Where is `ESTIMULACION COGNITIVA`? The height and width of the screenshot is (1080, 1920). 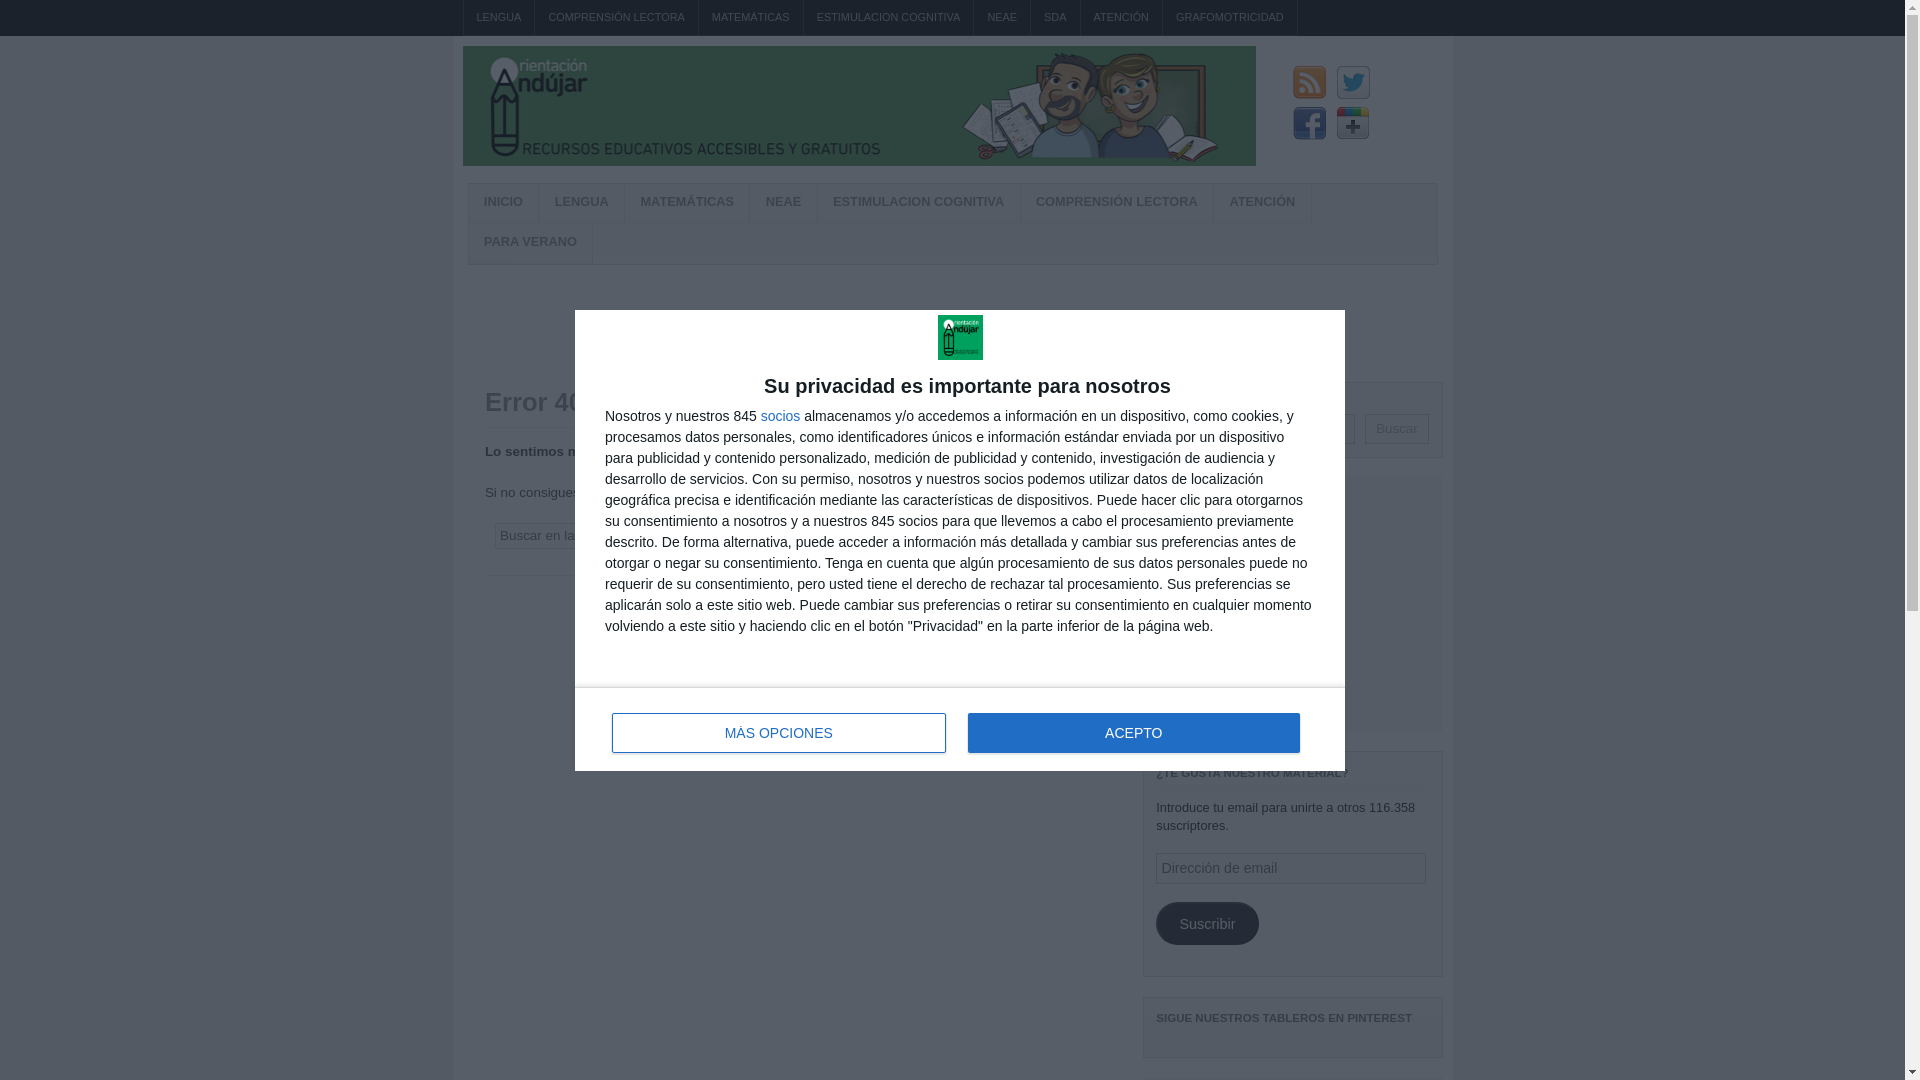
ESTIMULACION COGNITIVA is located at coordinates (888, 17).